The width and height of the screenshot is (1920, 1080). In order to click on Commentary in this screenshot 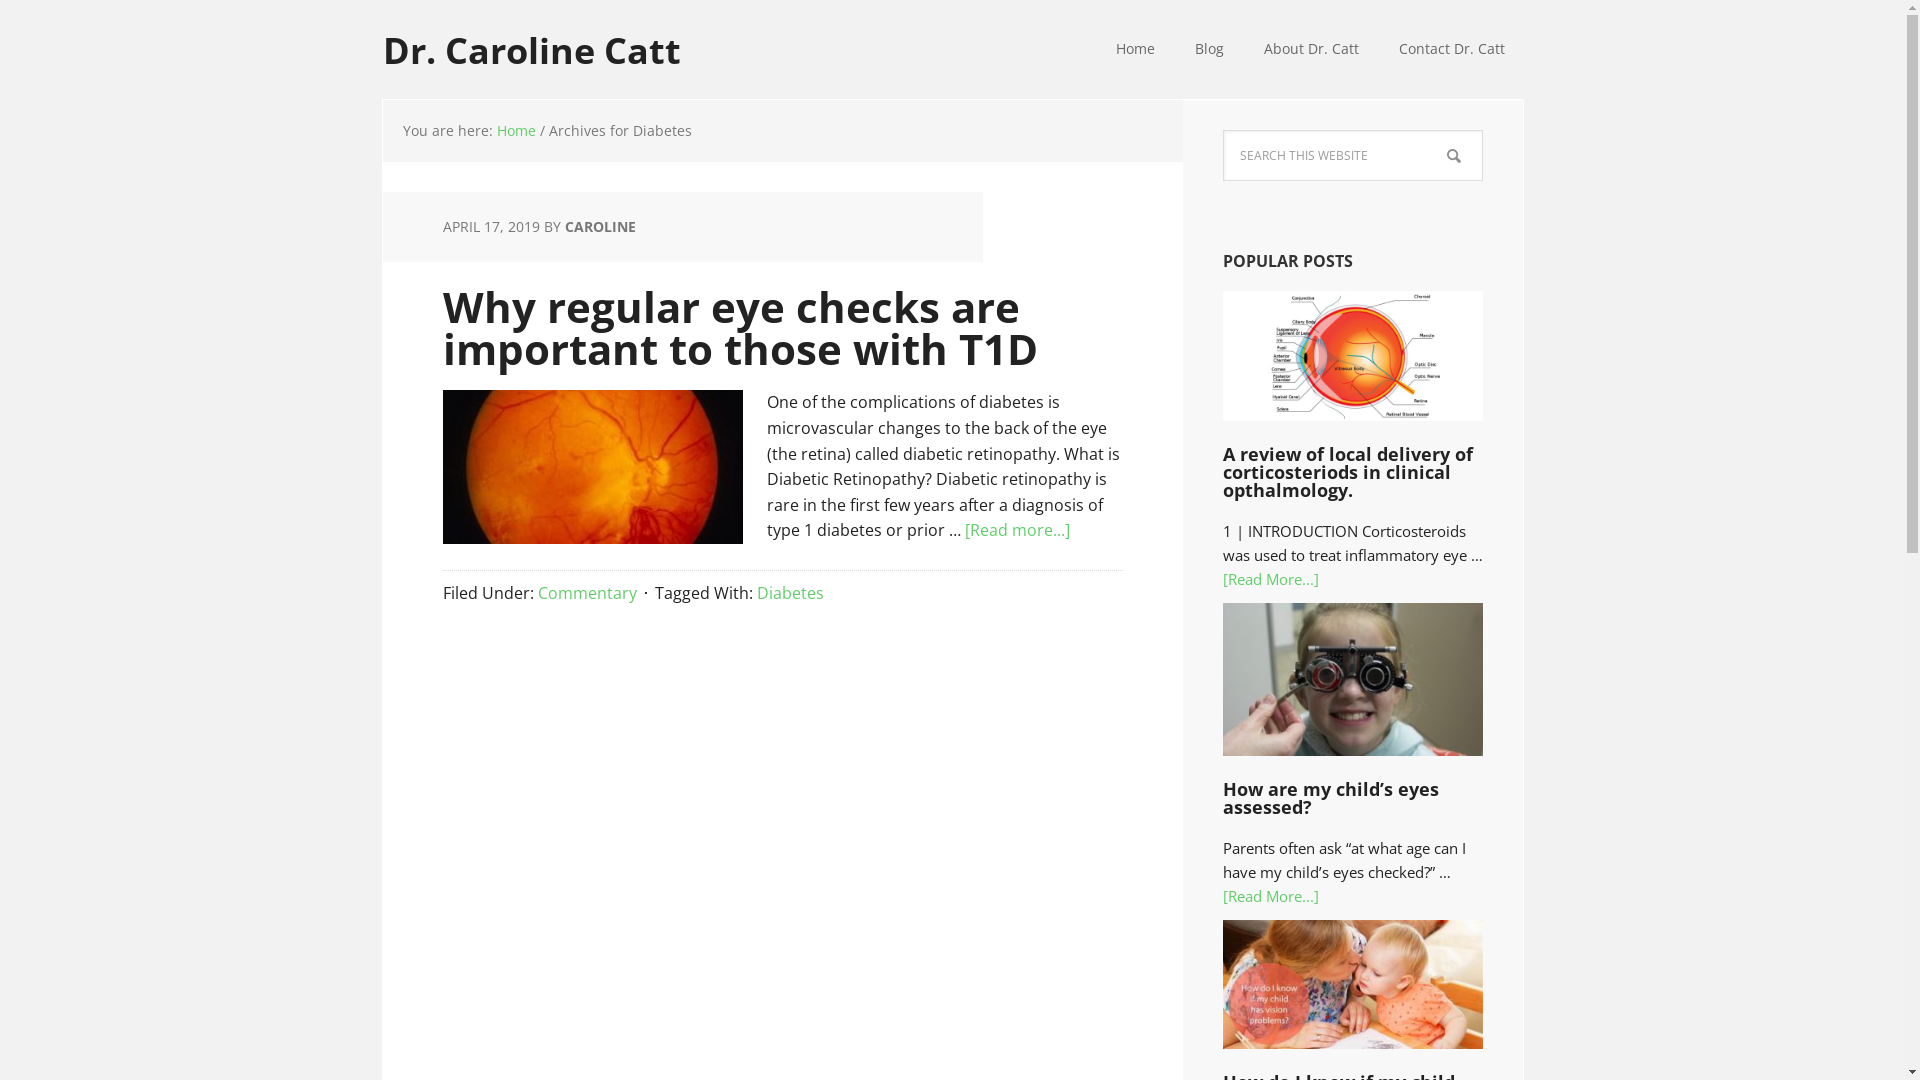, I will do `click(588, 593)`.